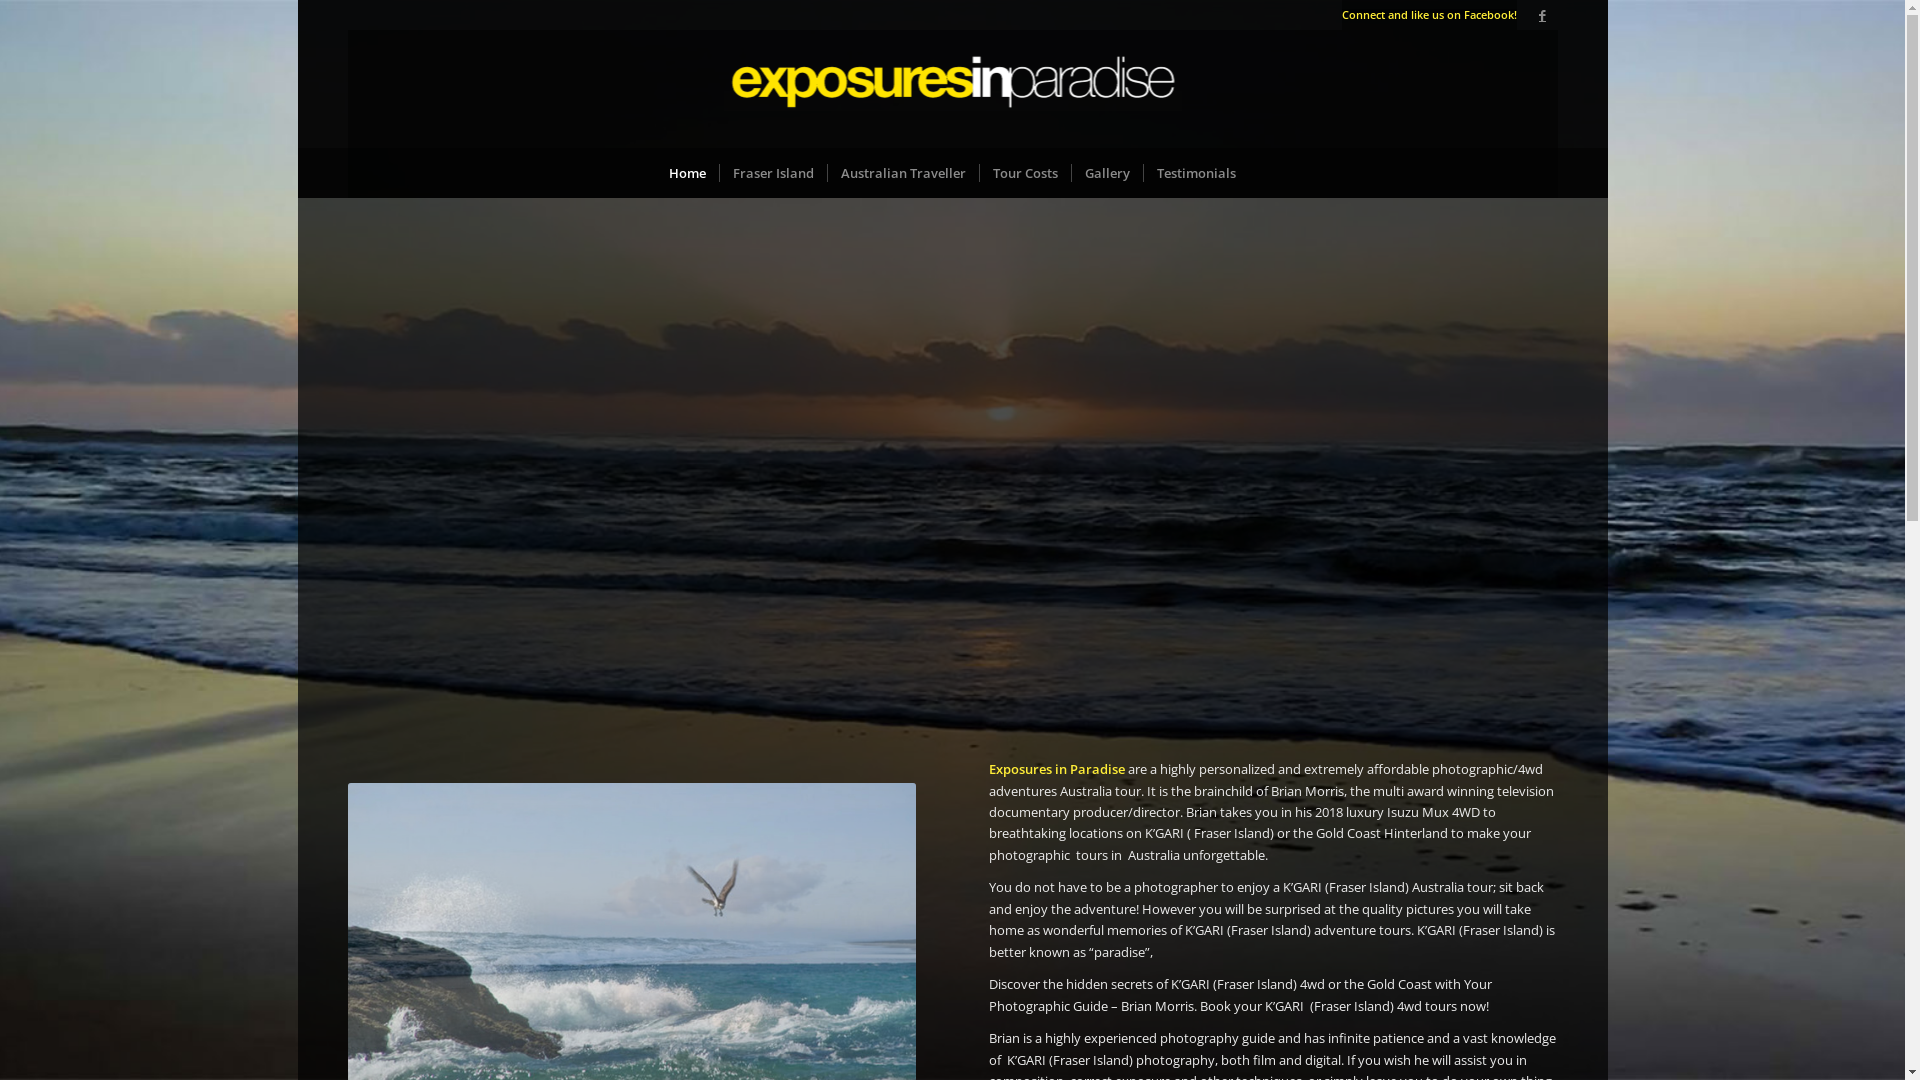  Describe the element at coordinates (1025, 173) in the screenshot. I see `Tour Costs` at that location.